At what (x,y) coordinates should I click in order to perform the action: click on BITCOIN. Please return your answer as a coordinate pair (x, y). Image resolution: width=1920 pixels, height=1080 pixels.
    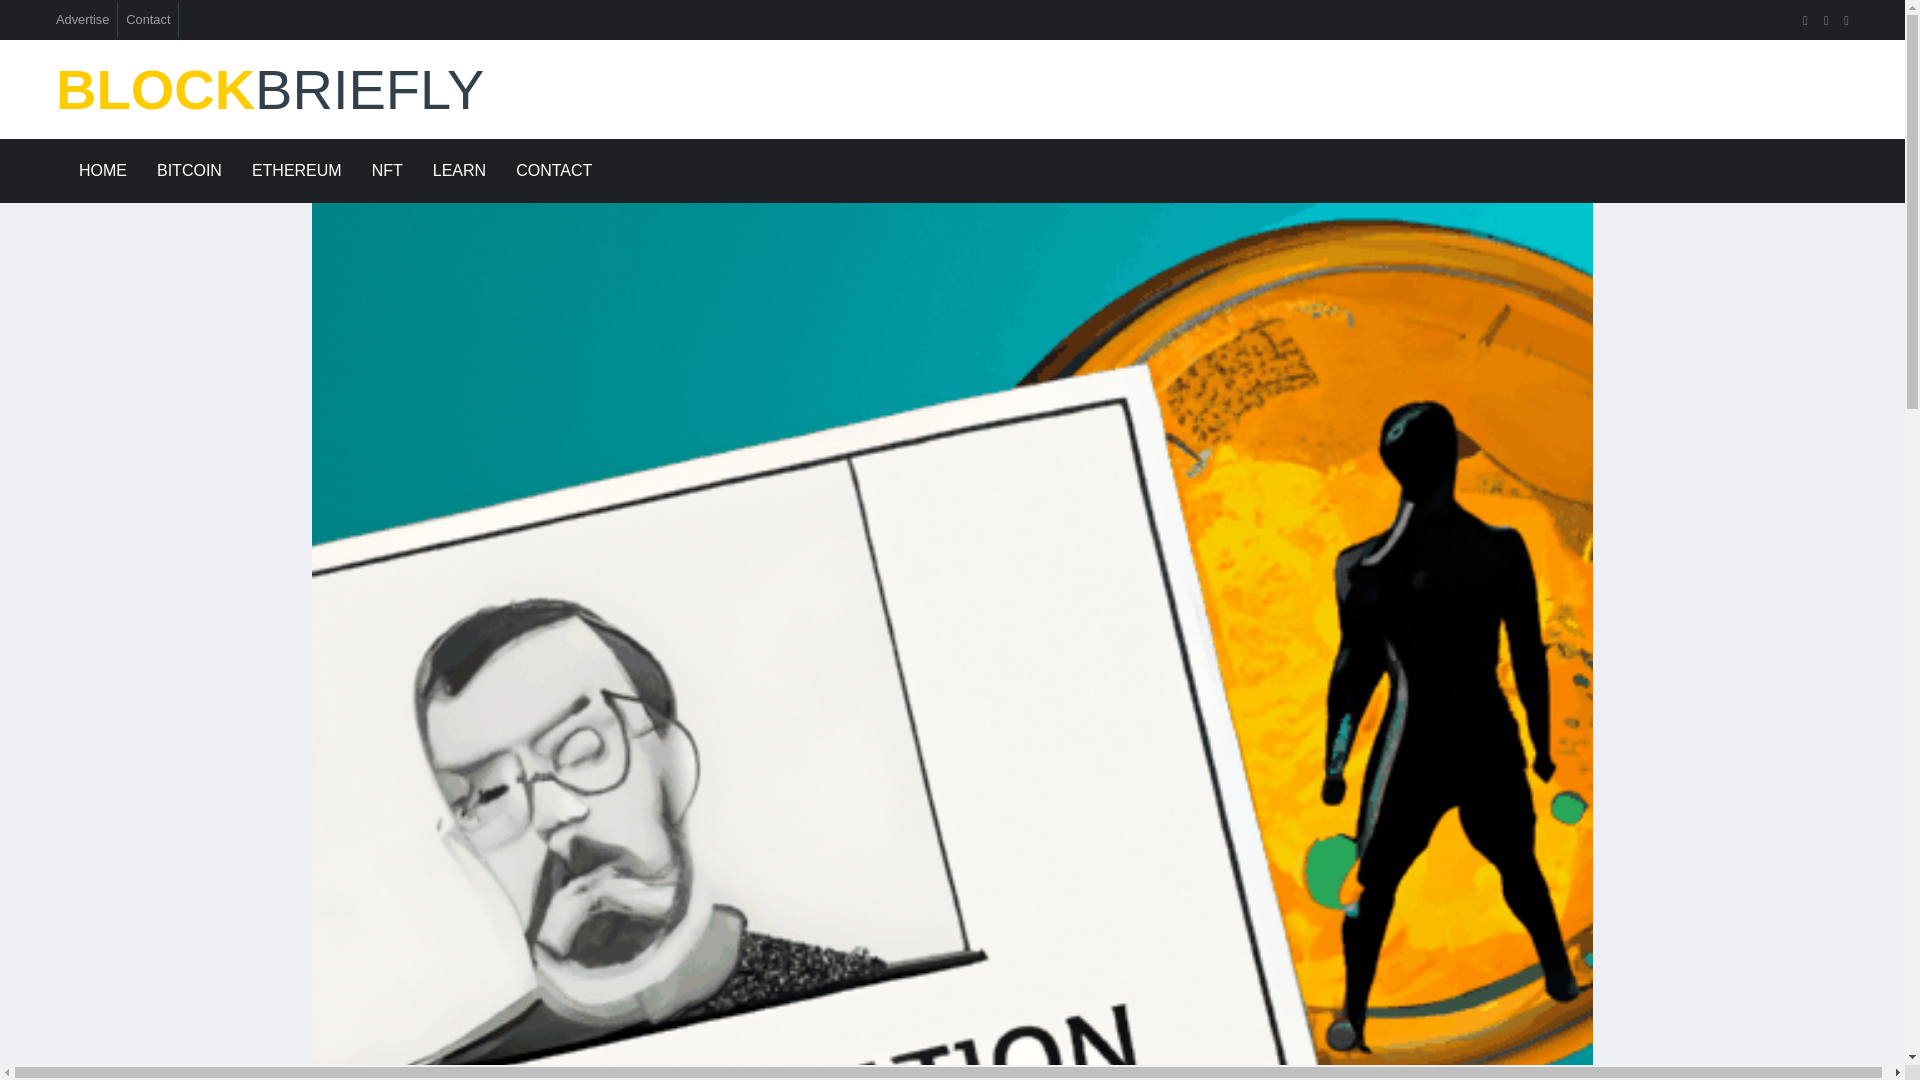
    Looking at the image, I should click on (189, 171).